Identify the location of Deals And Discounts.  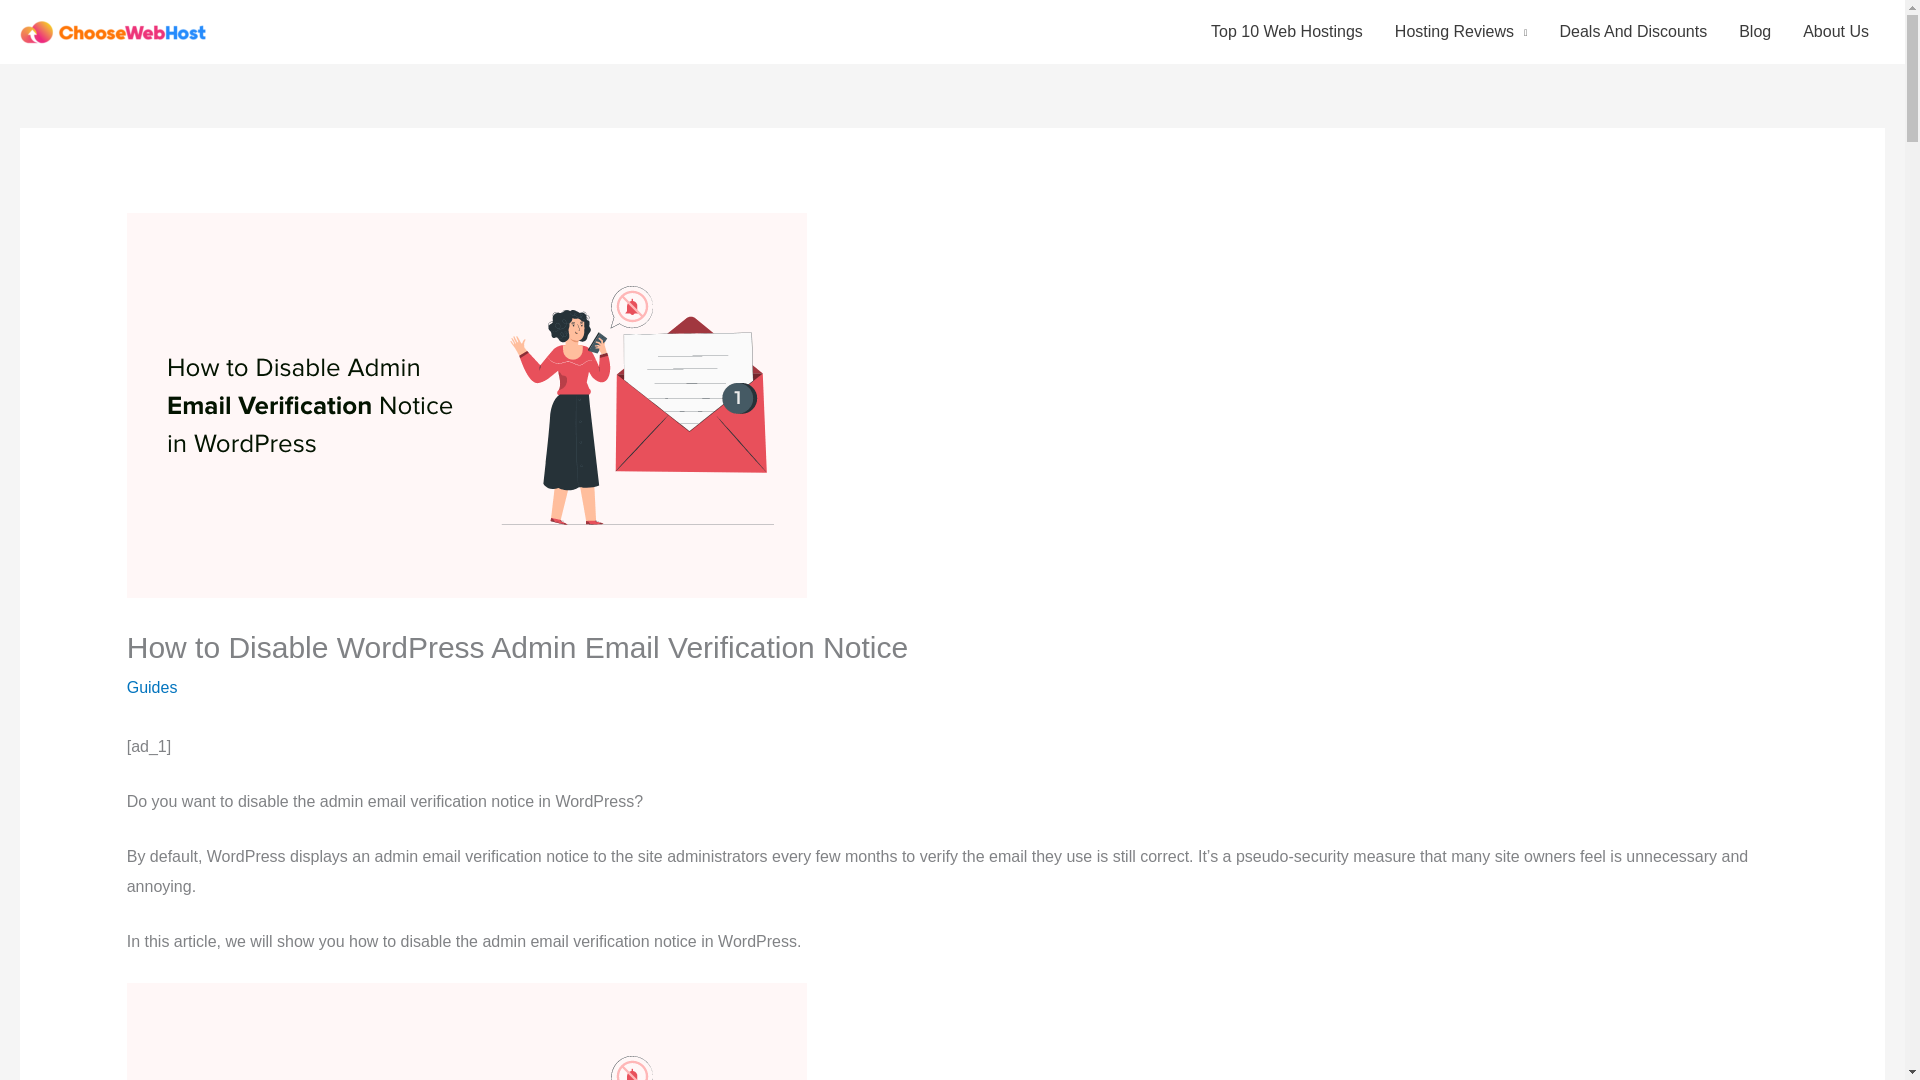
(1634, 32).